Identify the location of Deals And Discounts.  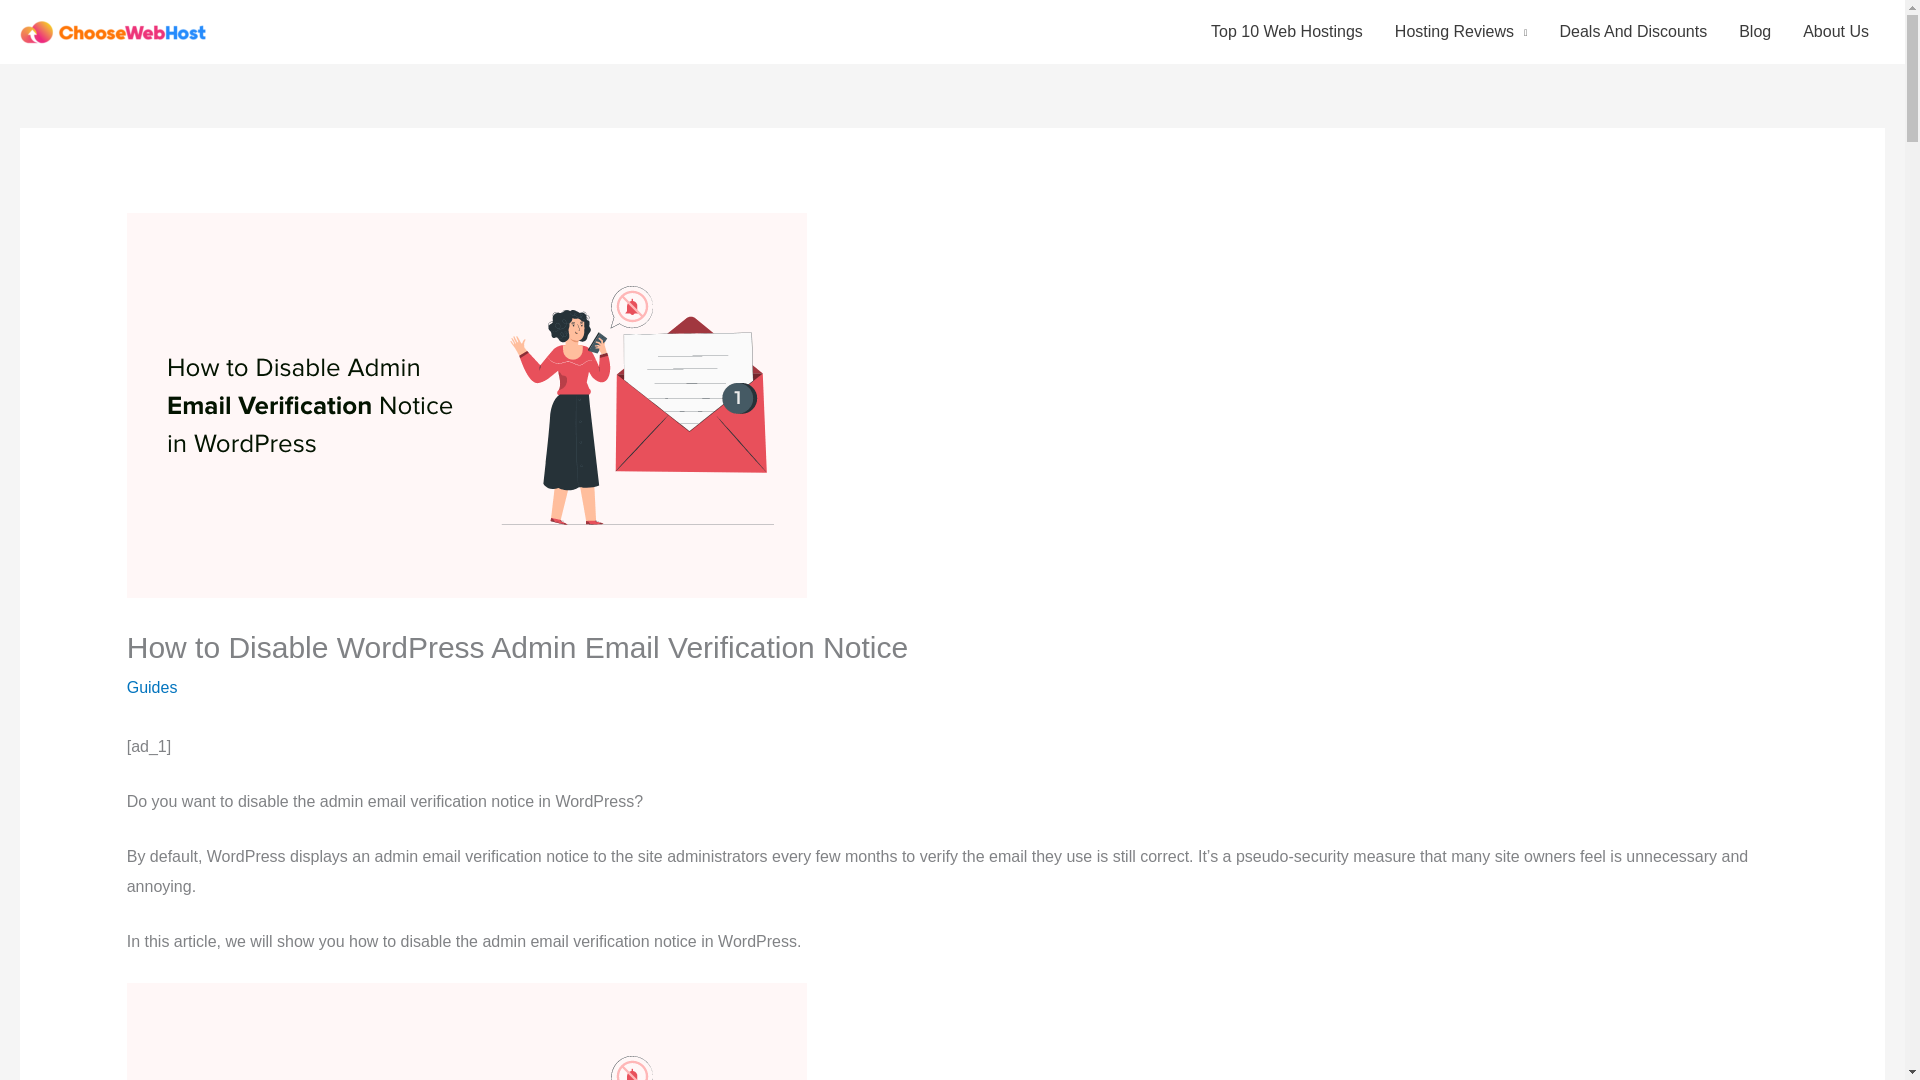
(1634, 32).